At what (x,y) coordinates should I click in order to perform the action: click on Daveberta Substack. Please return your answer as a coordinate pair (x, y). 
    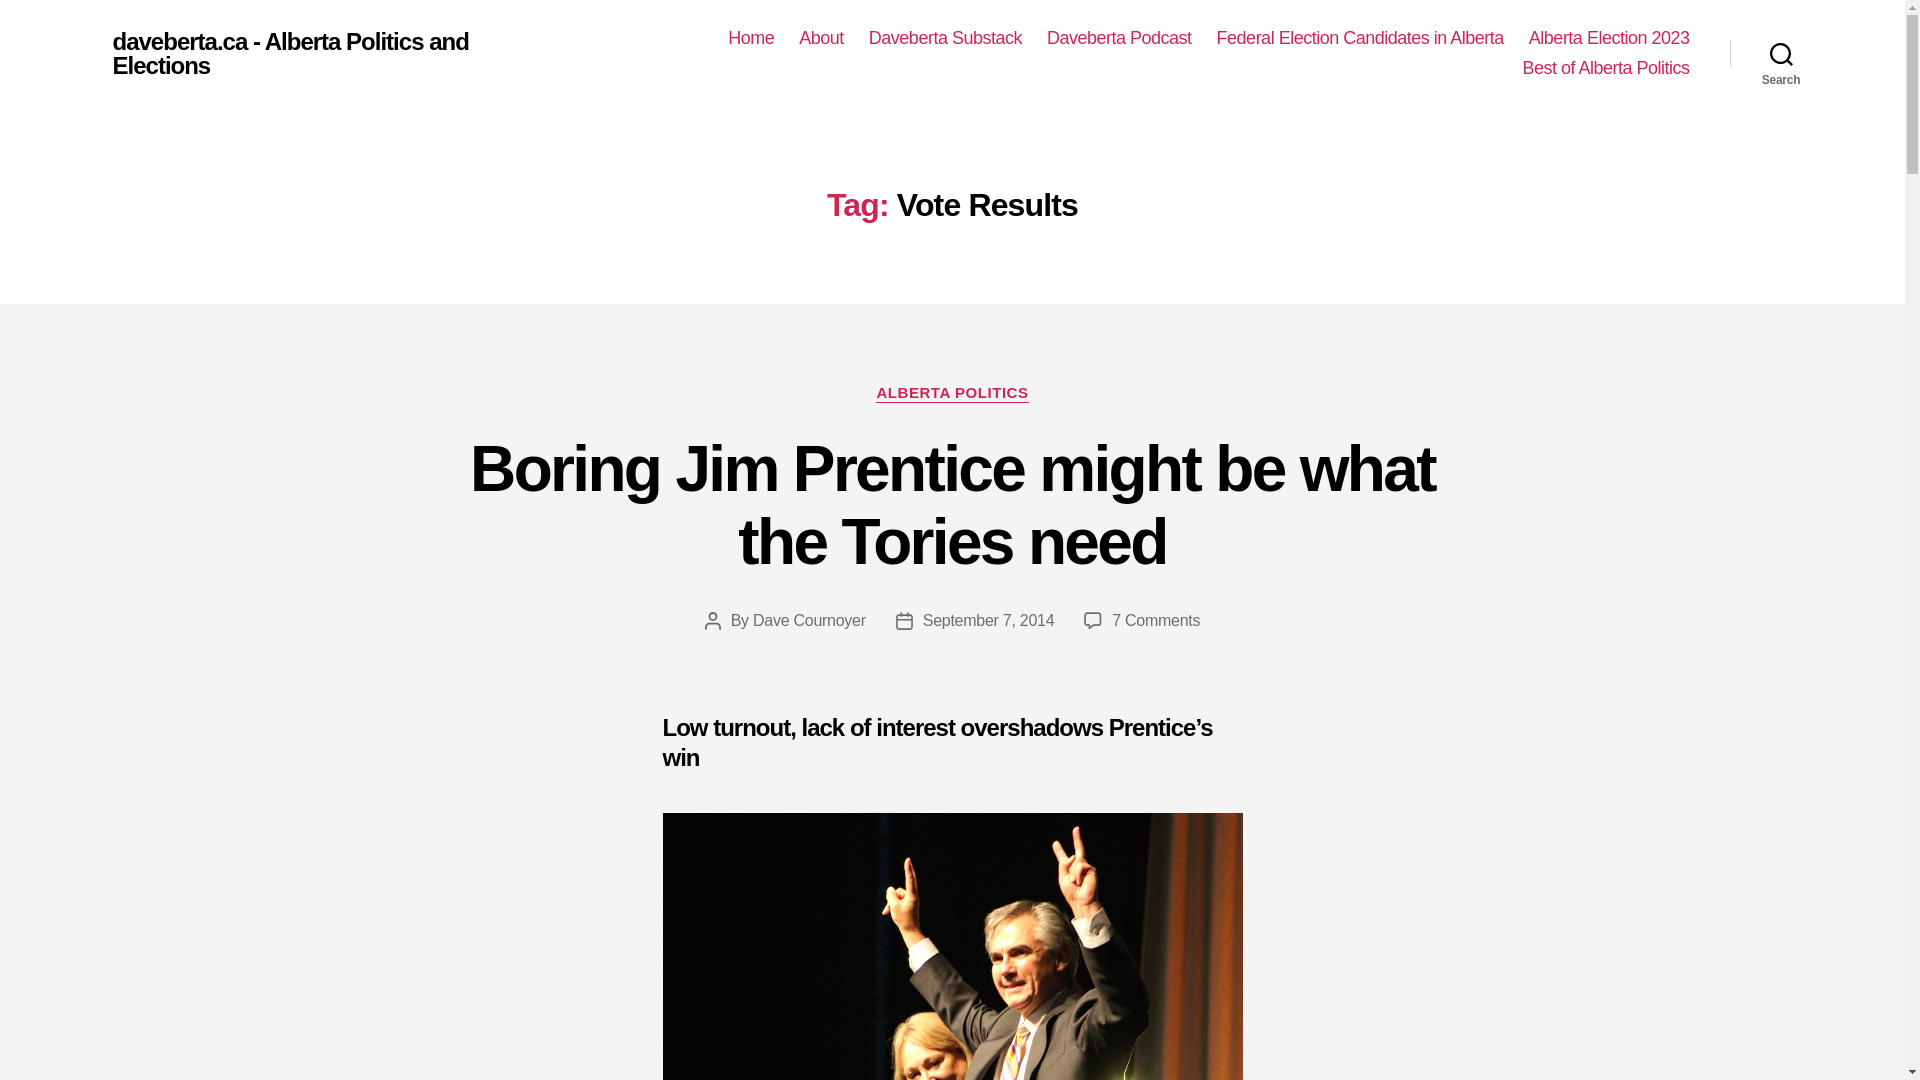
    Looking at the image, I should click on (945, 38).